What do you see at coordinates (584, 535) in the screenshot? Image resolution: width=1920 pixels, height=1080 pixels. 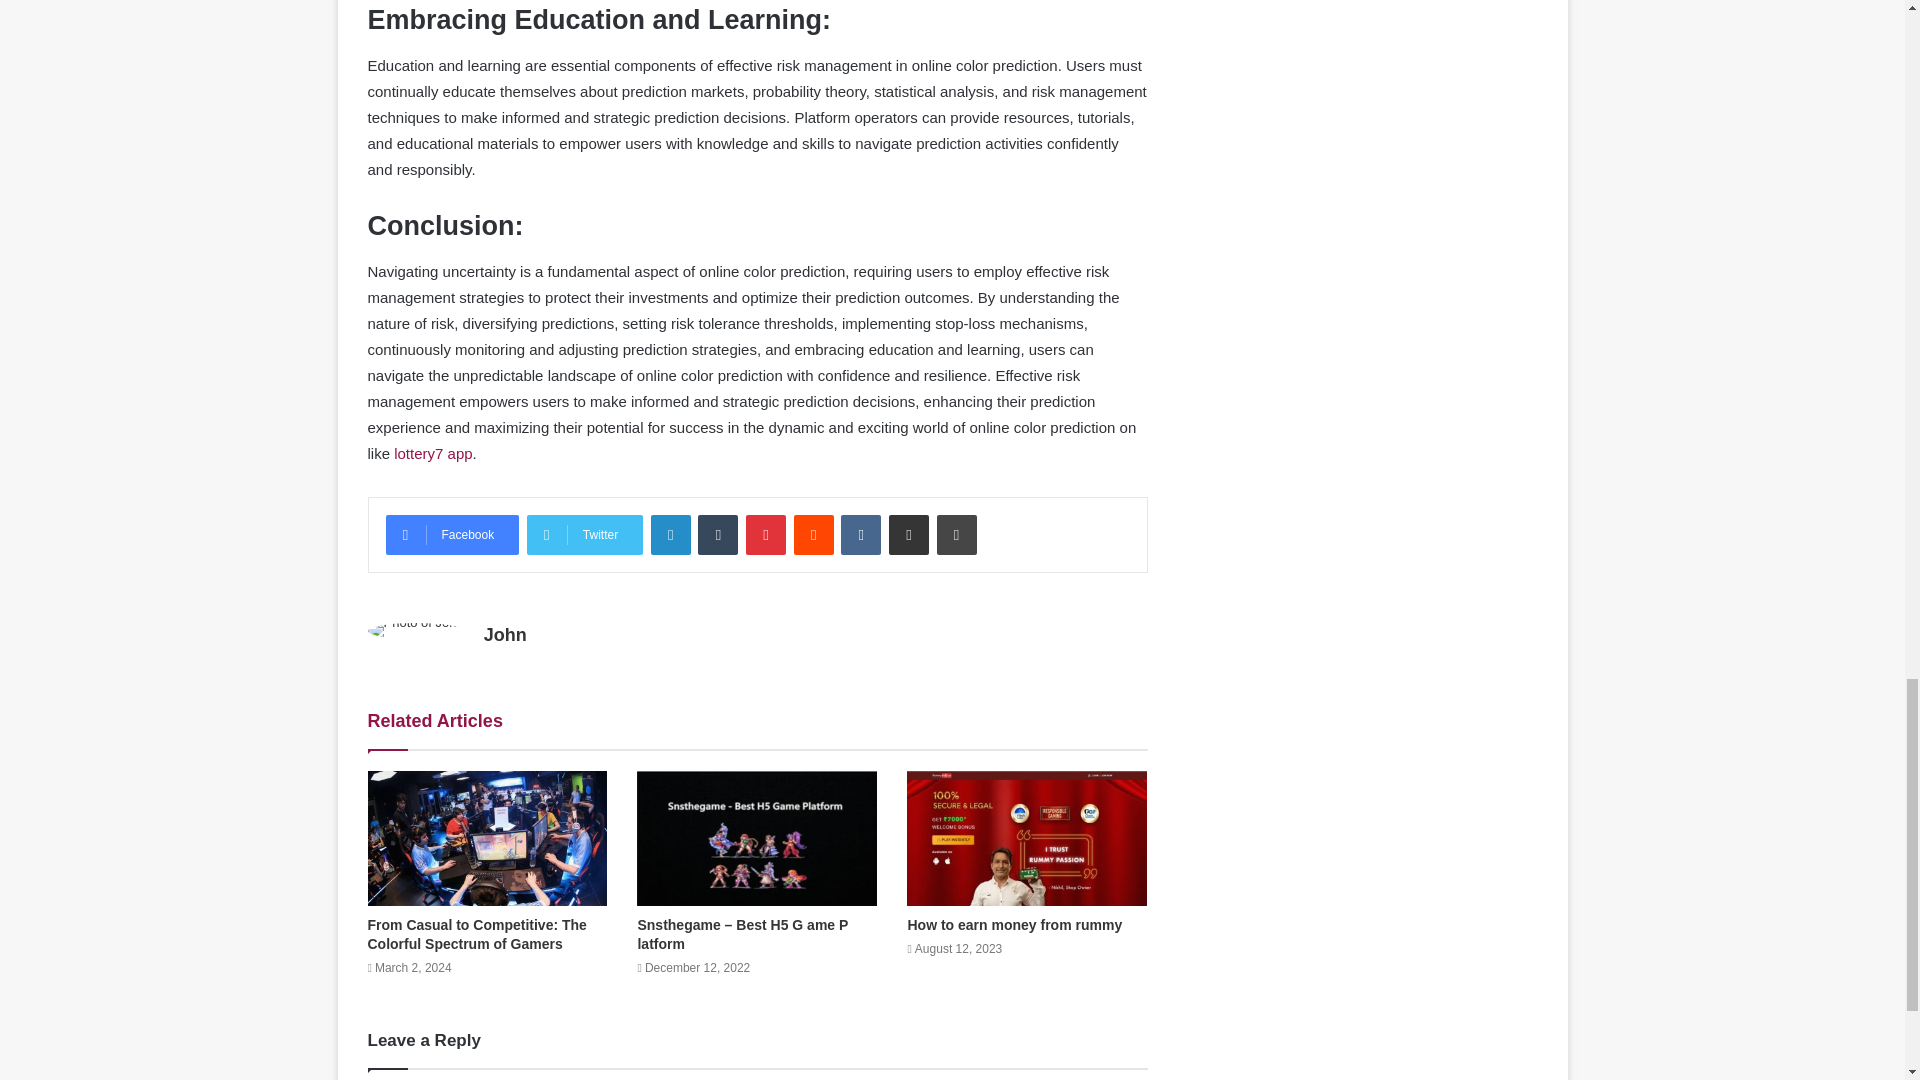 I see `Twitter` at bounding box center [584, 535].